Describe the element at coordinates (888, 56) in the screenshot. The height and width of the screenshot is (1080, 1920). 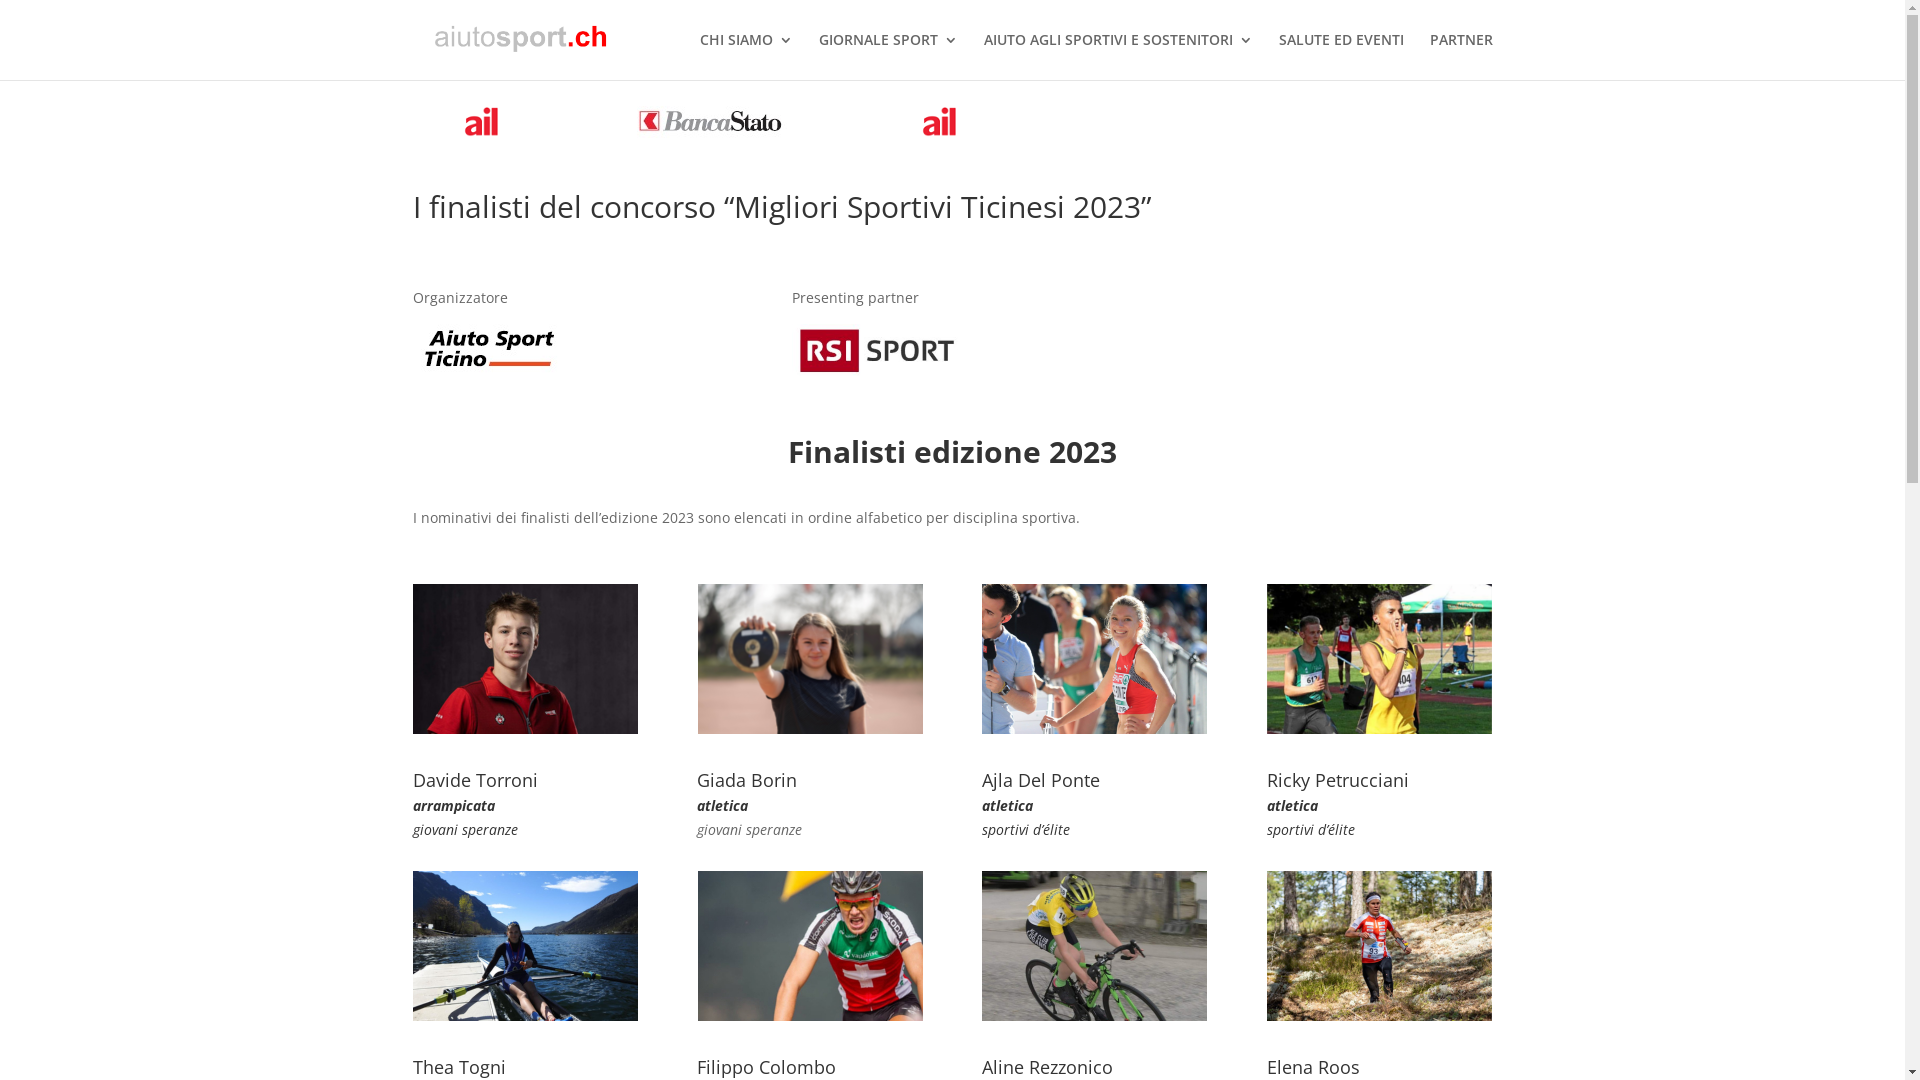
I see `GIORNALE SPORT` at that location.